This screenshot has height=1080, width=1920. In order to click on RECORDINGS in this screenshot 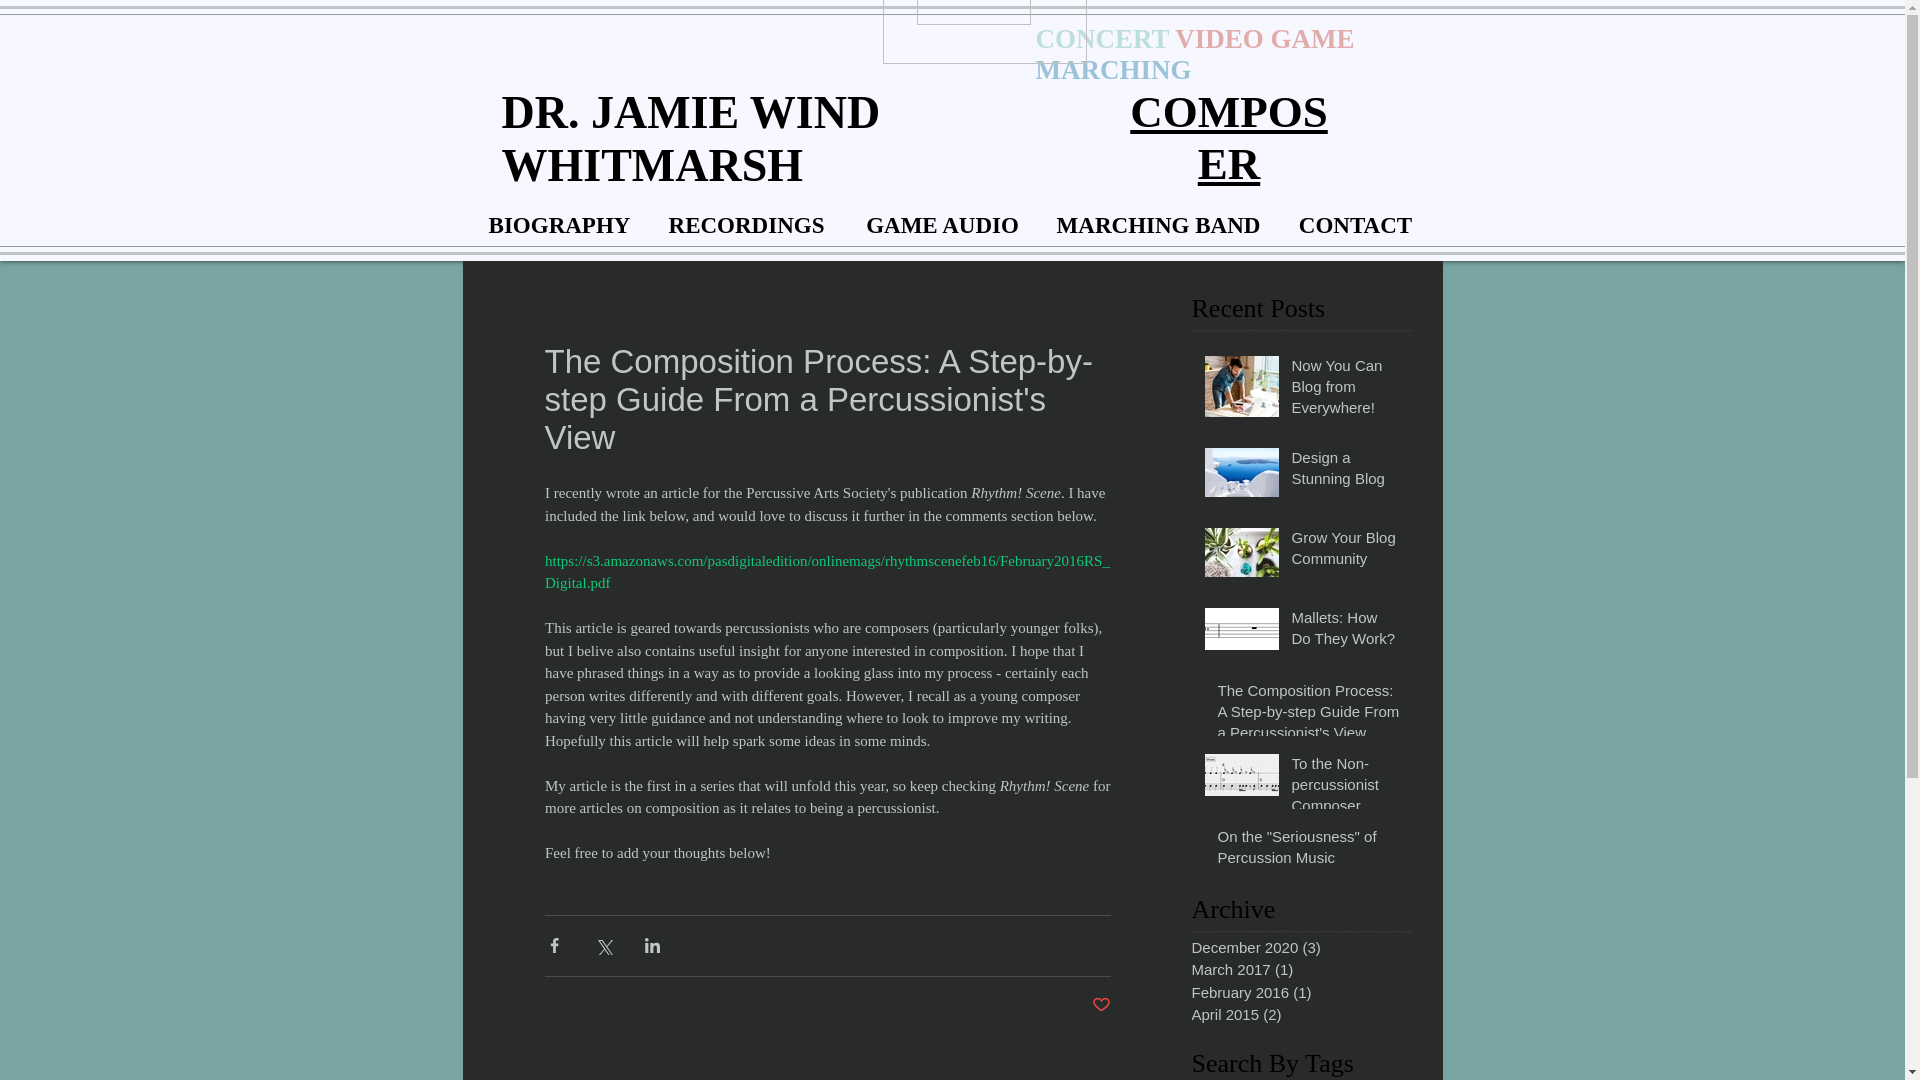, I will do `click(747, 216)`.